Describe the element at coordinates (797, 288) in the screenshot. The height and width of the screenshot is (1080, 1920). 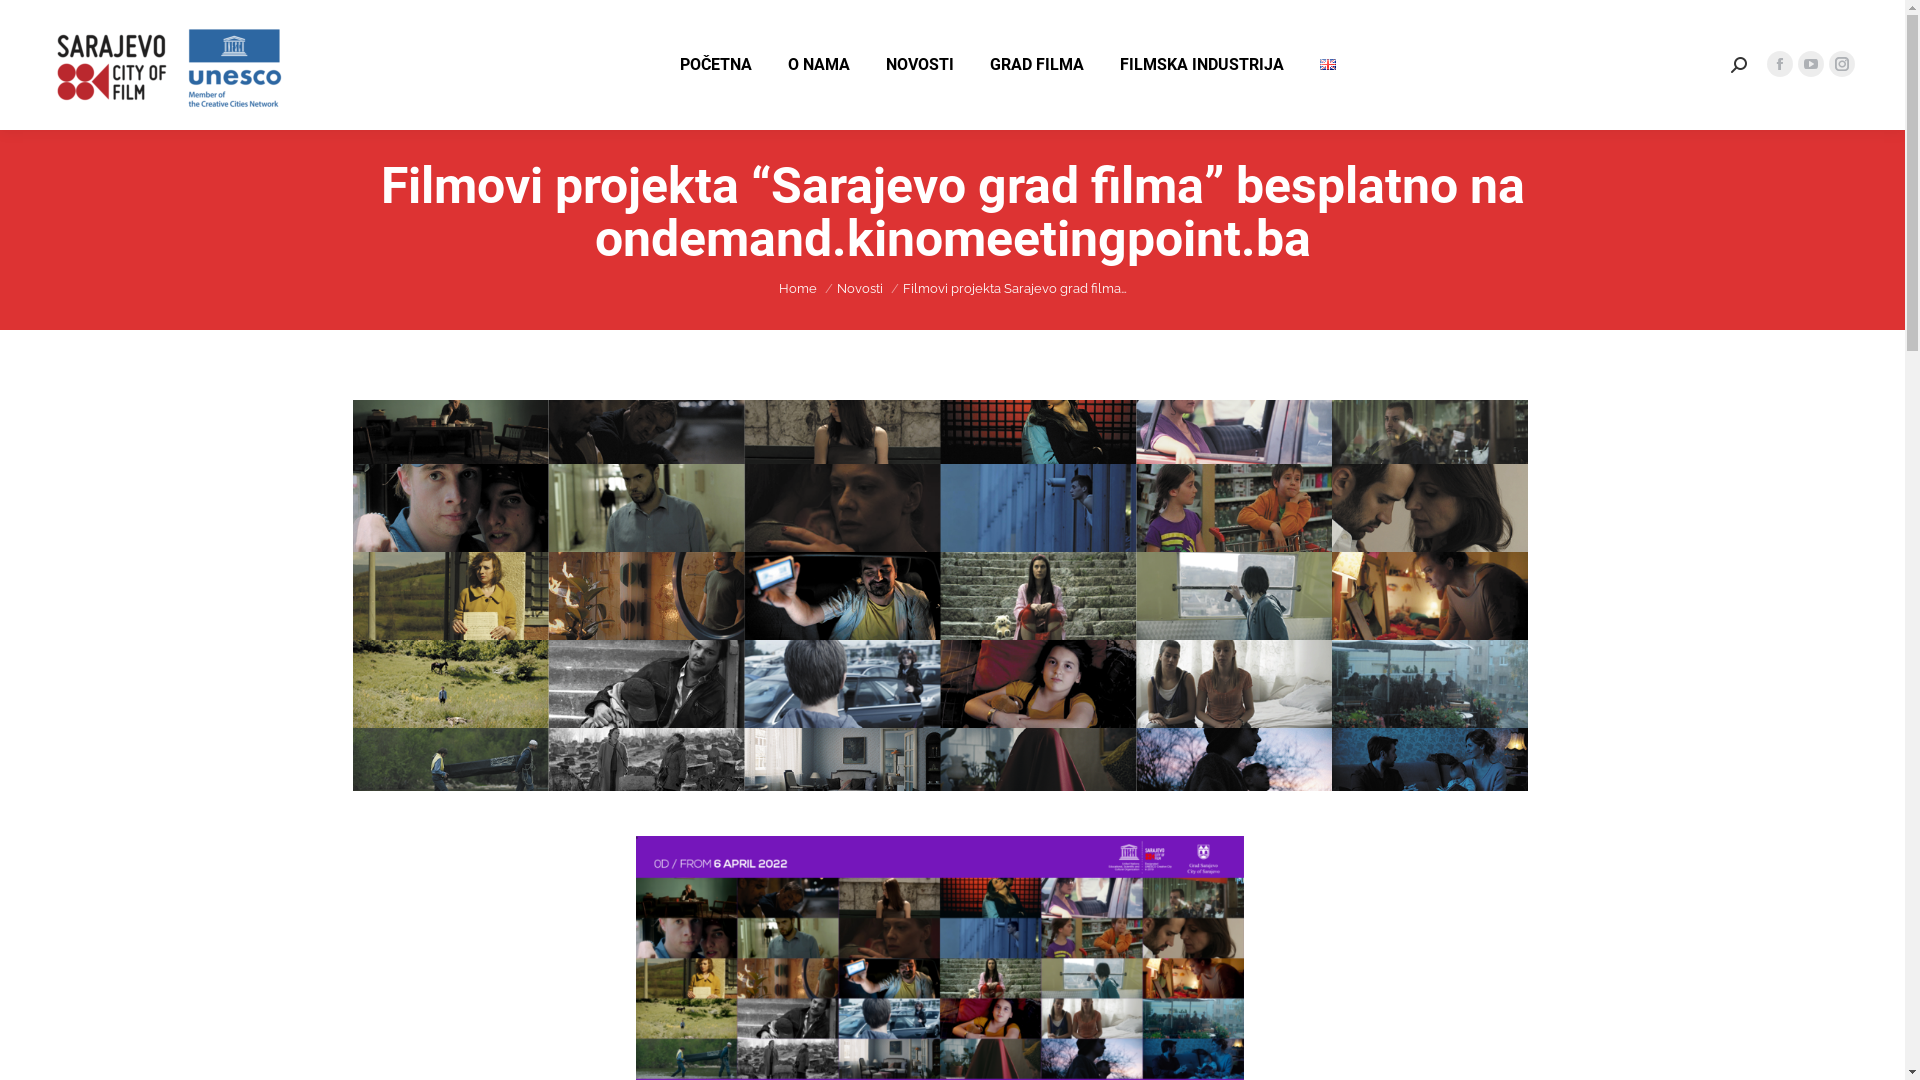
I see `Home` at that location.